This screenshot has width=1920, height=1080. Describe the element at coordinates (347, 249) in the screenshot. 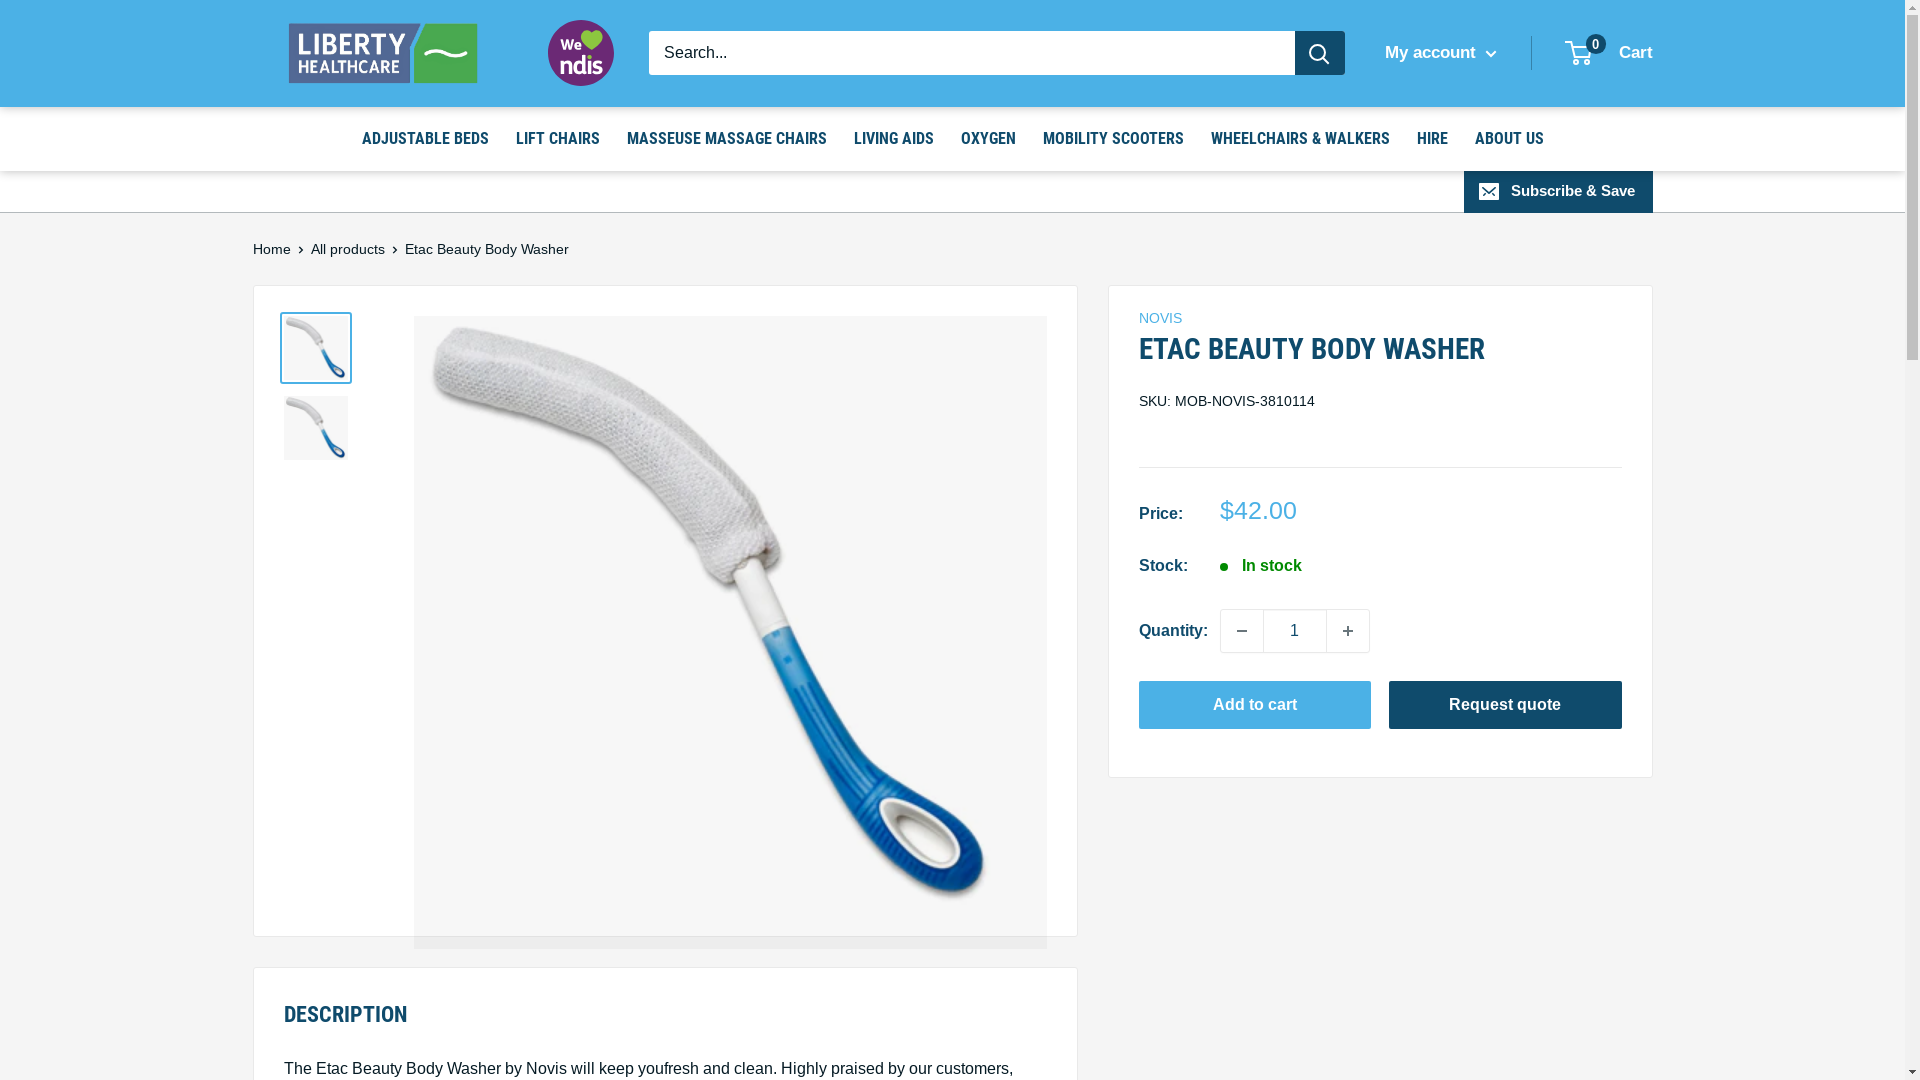

I see `All products` at that location.